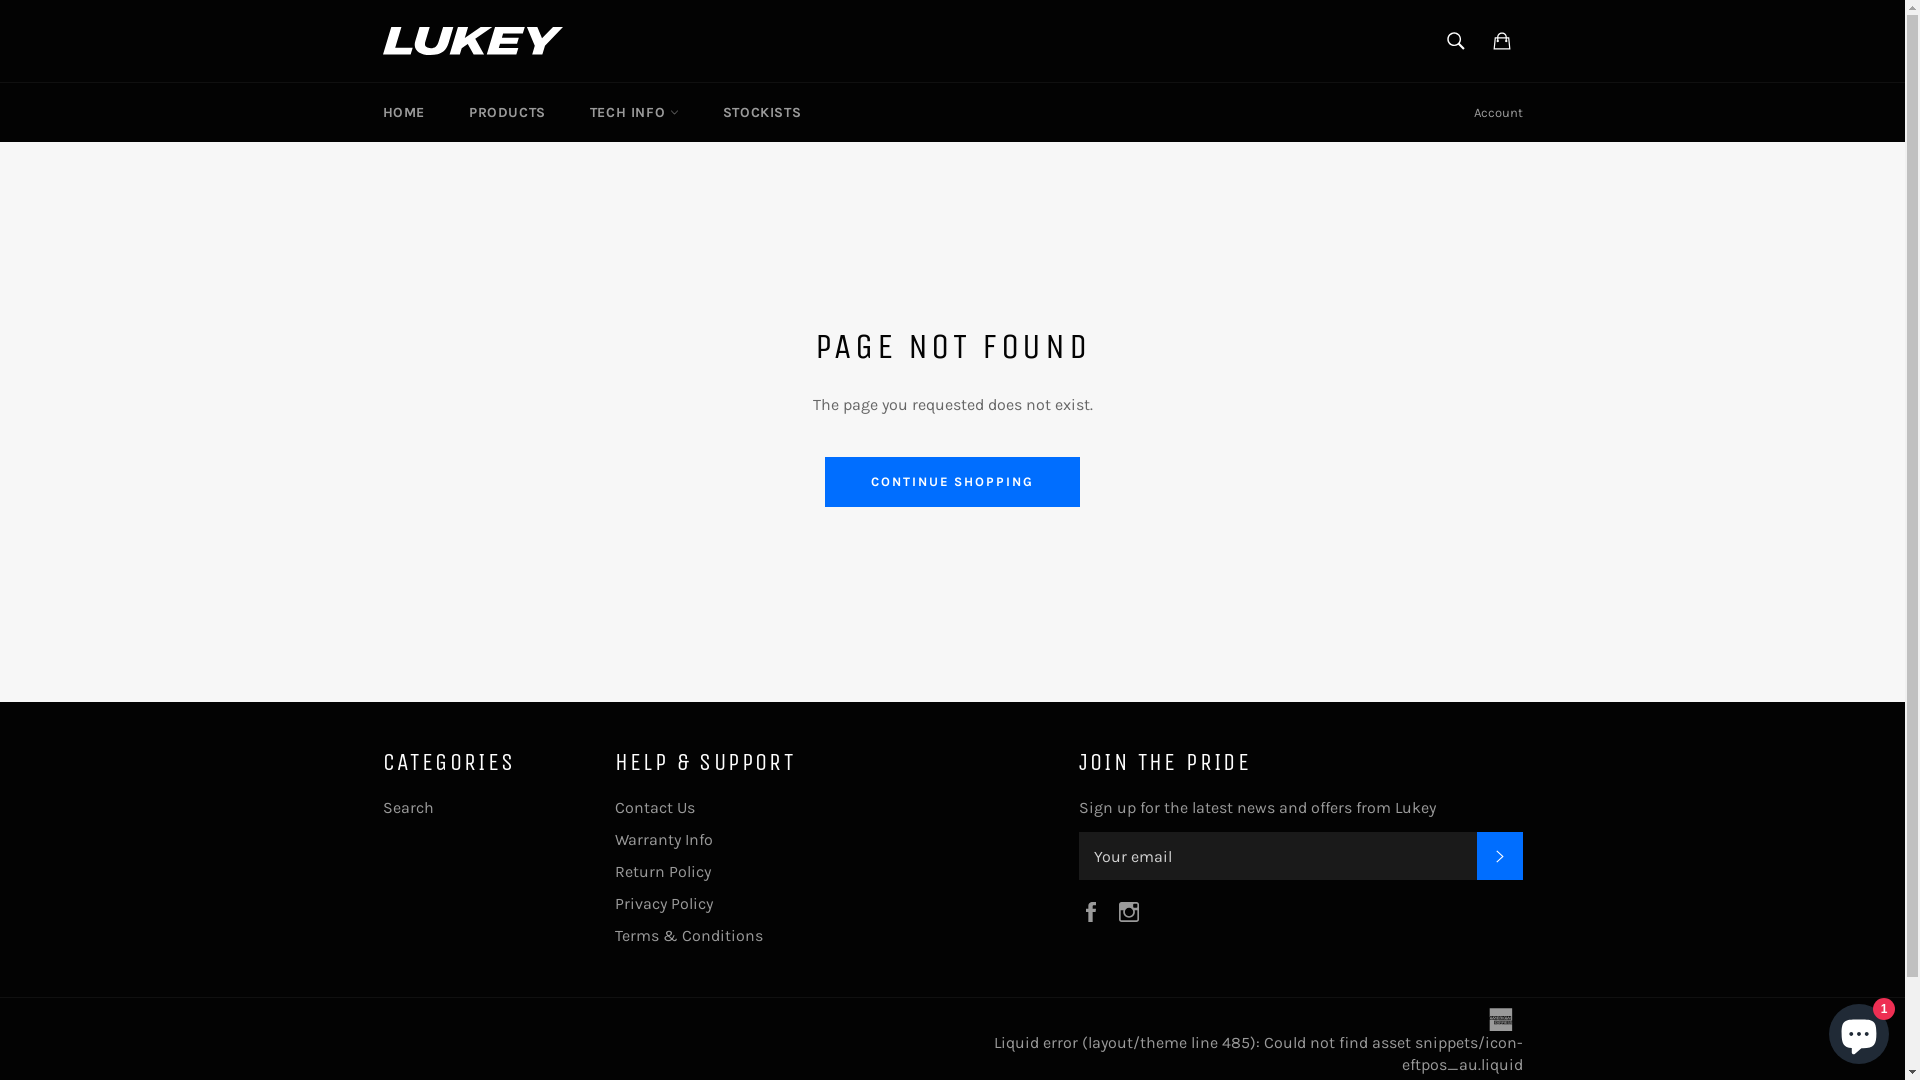  What do you see at coordinates (403, 112) in the screenshot?
I see `HOME` at bounding box center [403, 112].